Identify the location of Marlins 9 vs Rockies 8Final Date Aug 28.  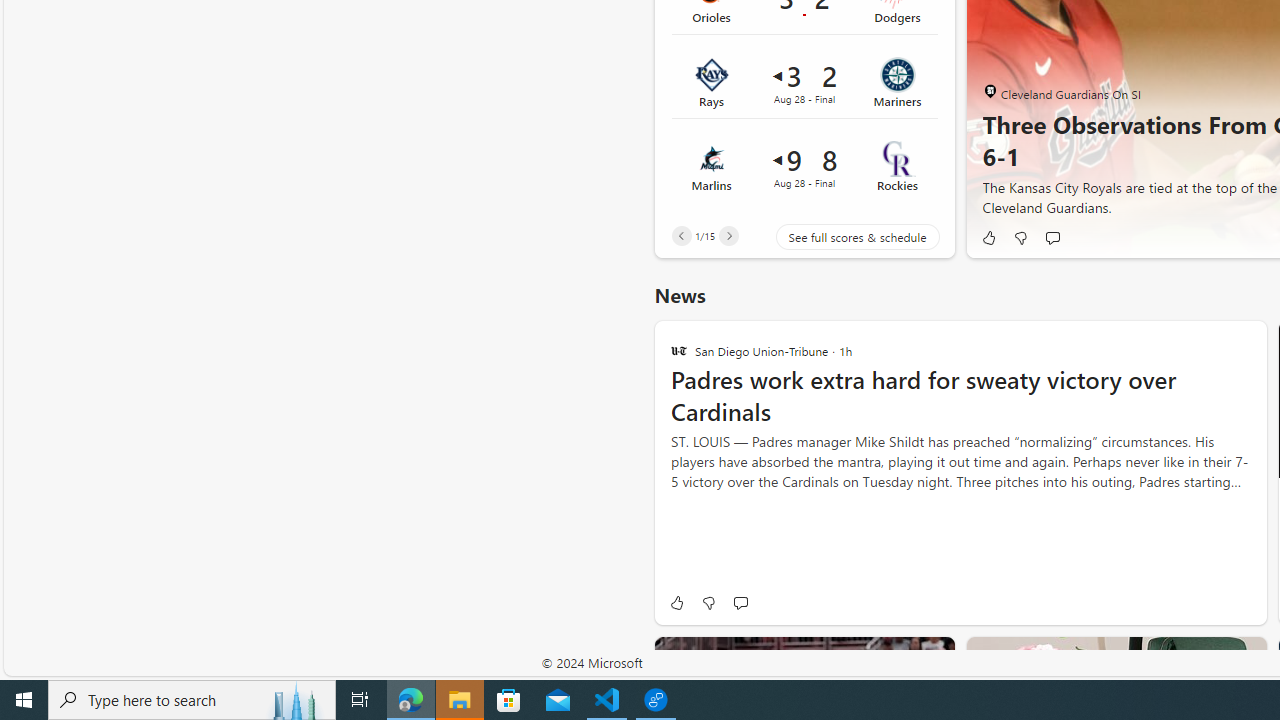
(804, 166).